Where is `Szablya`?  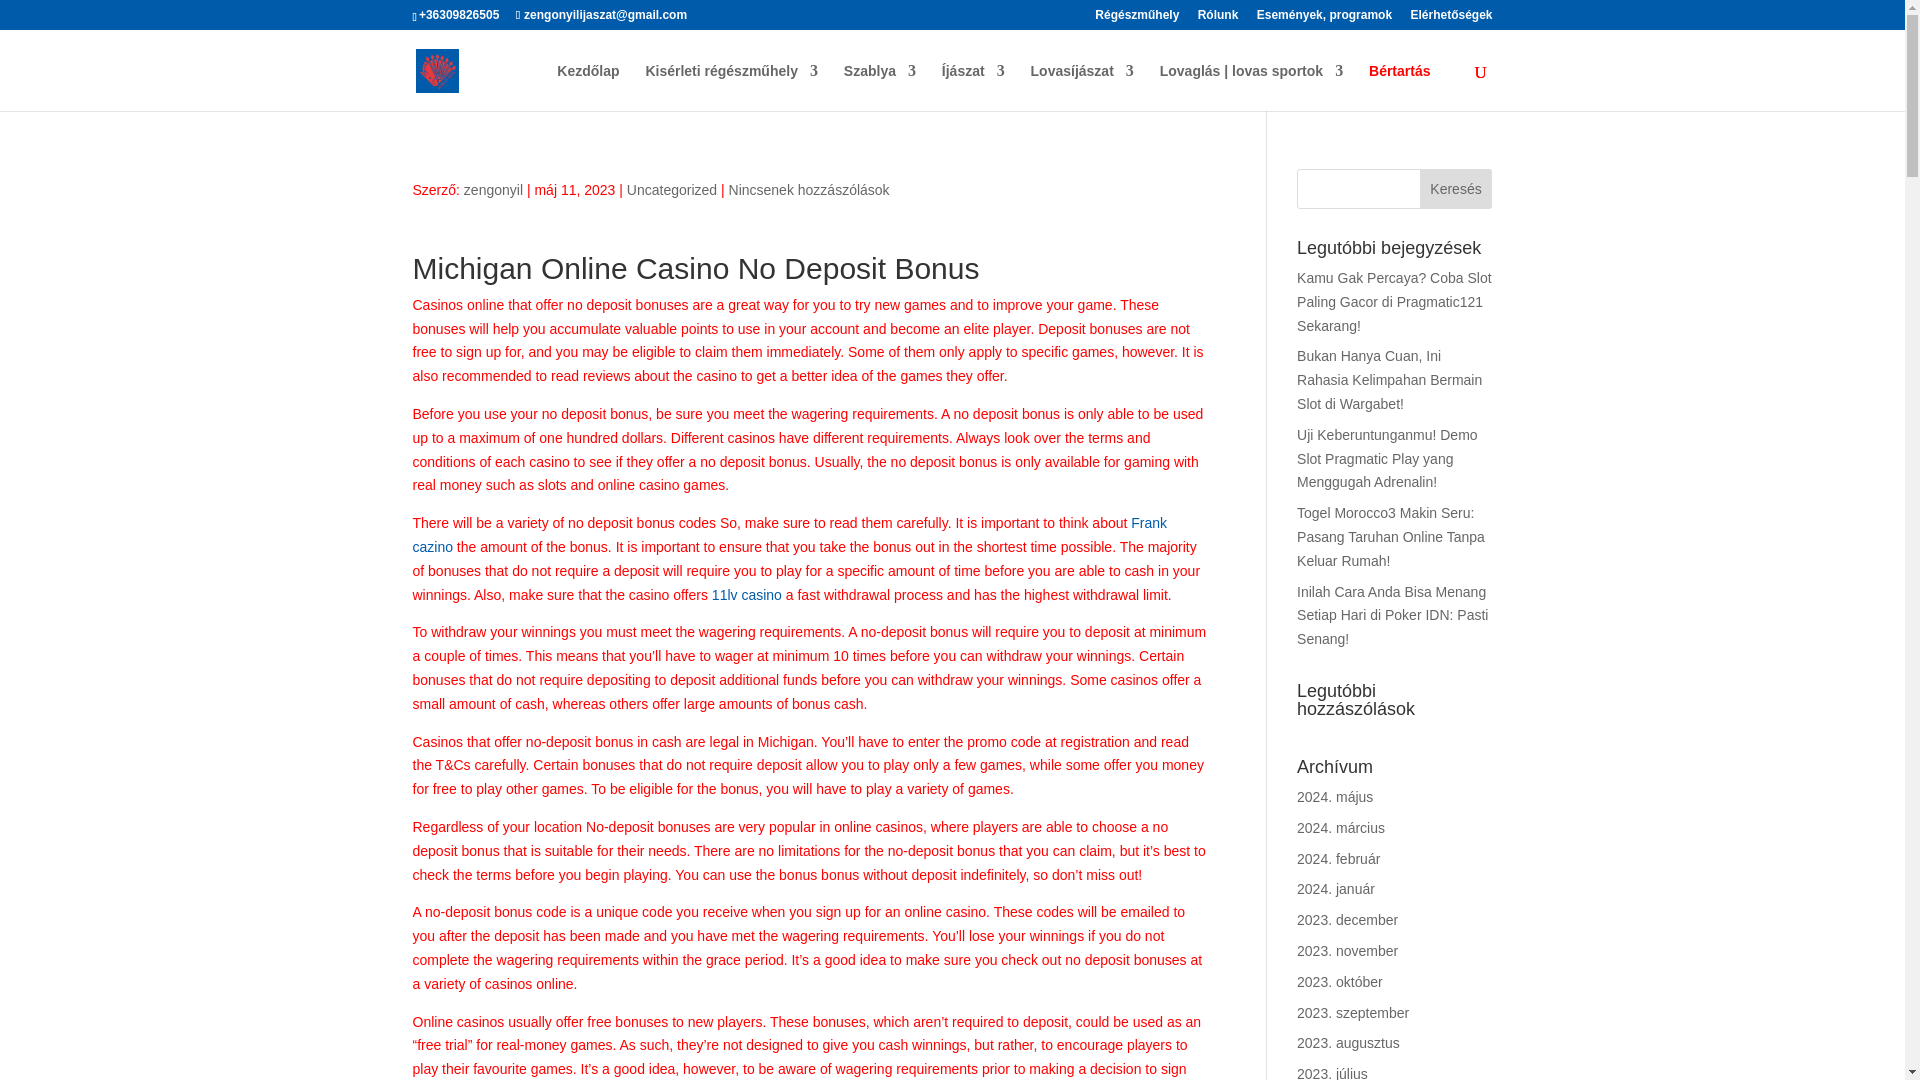 Szablya is located at coordinates (880, 87).